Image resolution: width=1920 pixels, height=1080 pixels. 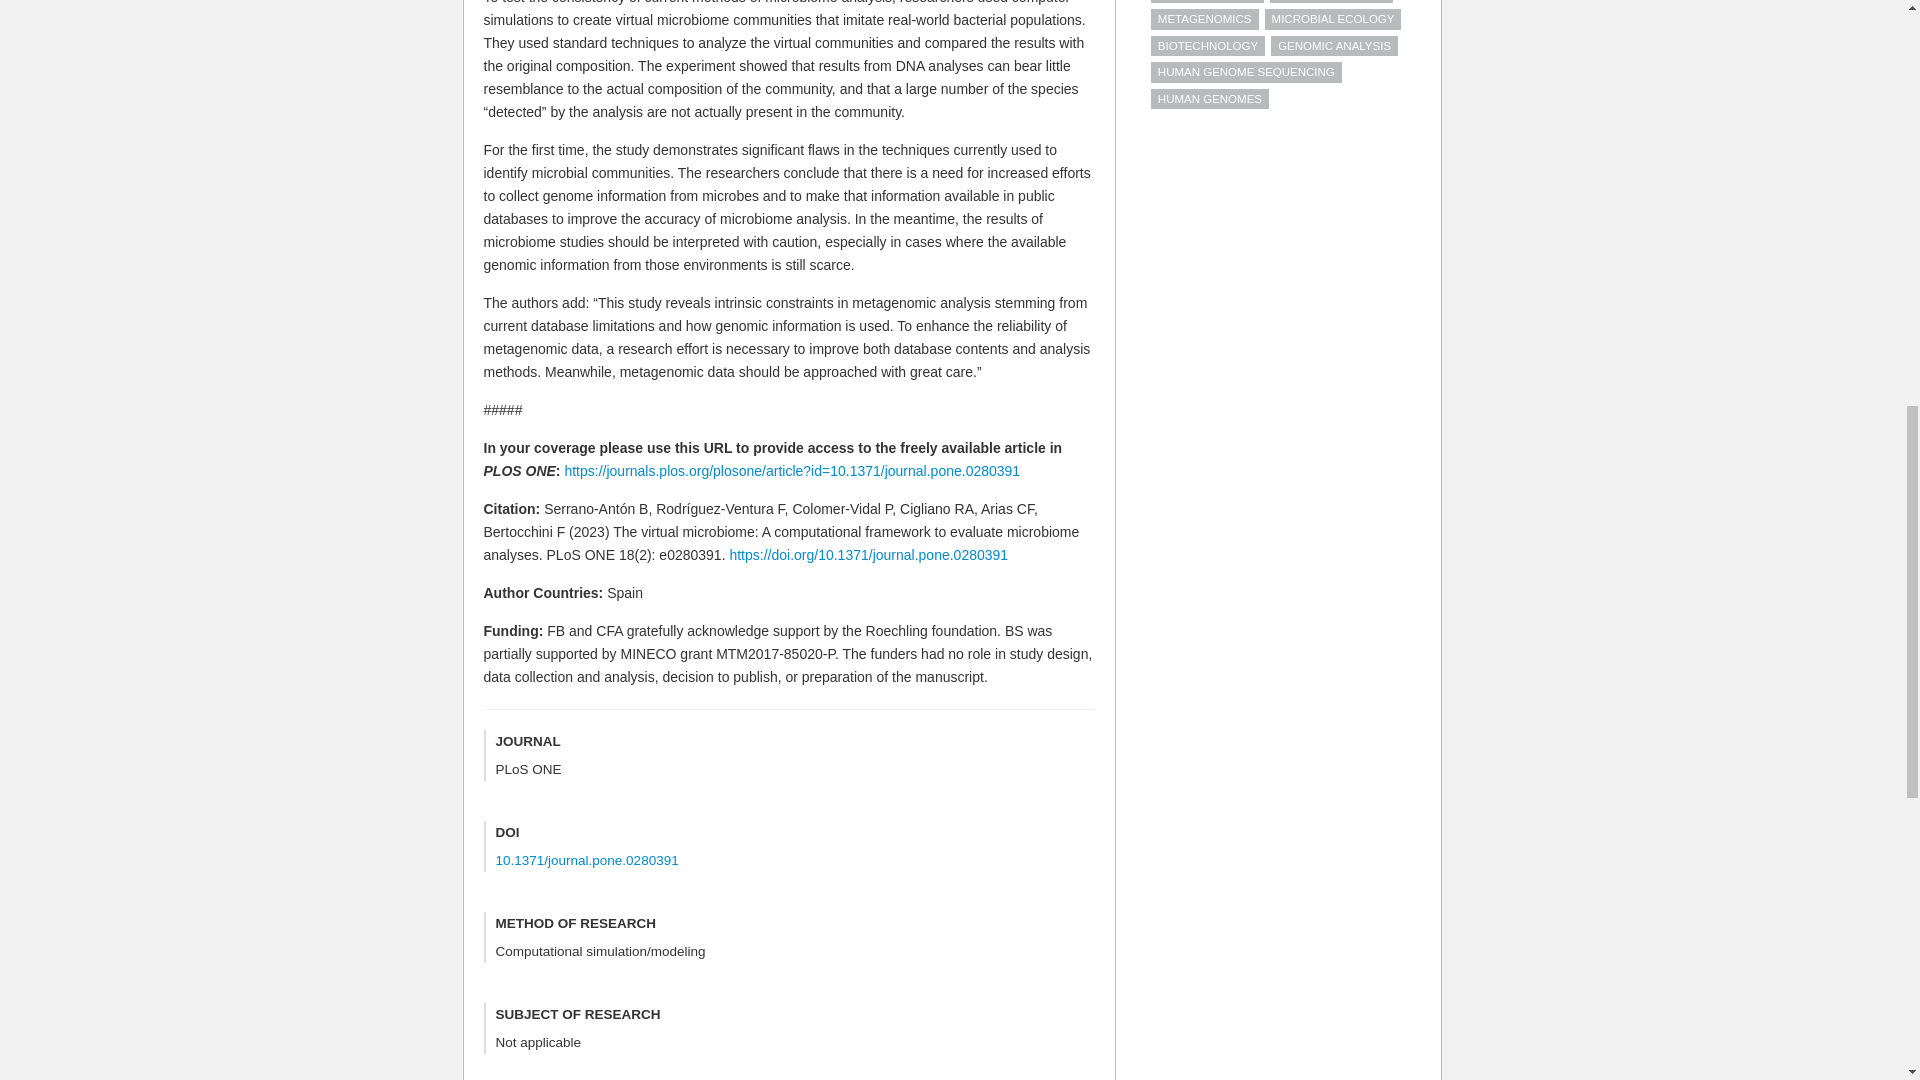 I want to click on METAGENOMICS, so click(x=1204, y=18).